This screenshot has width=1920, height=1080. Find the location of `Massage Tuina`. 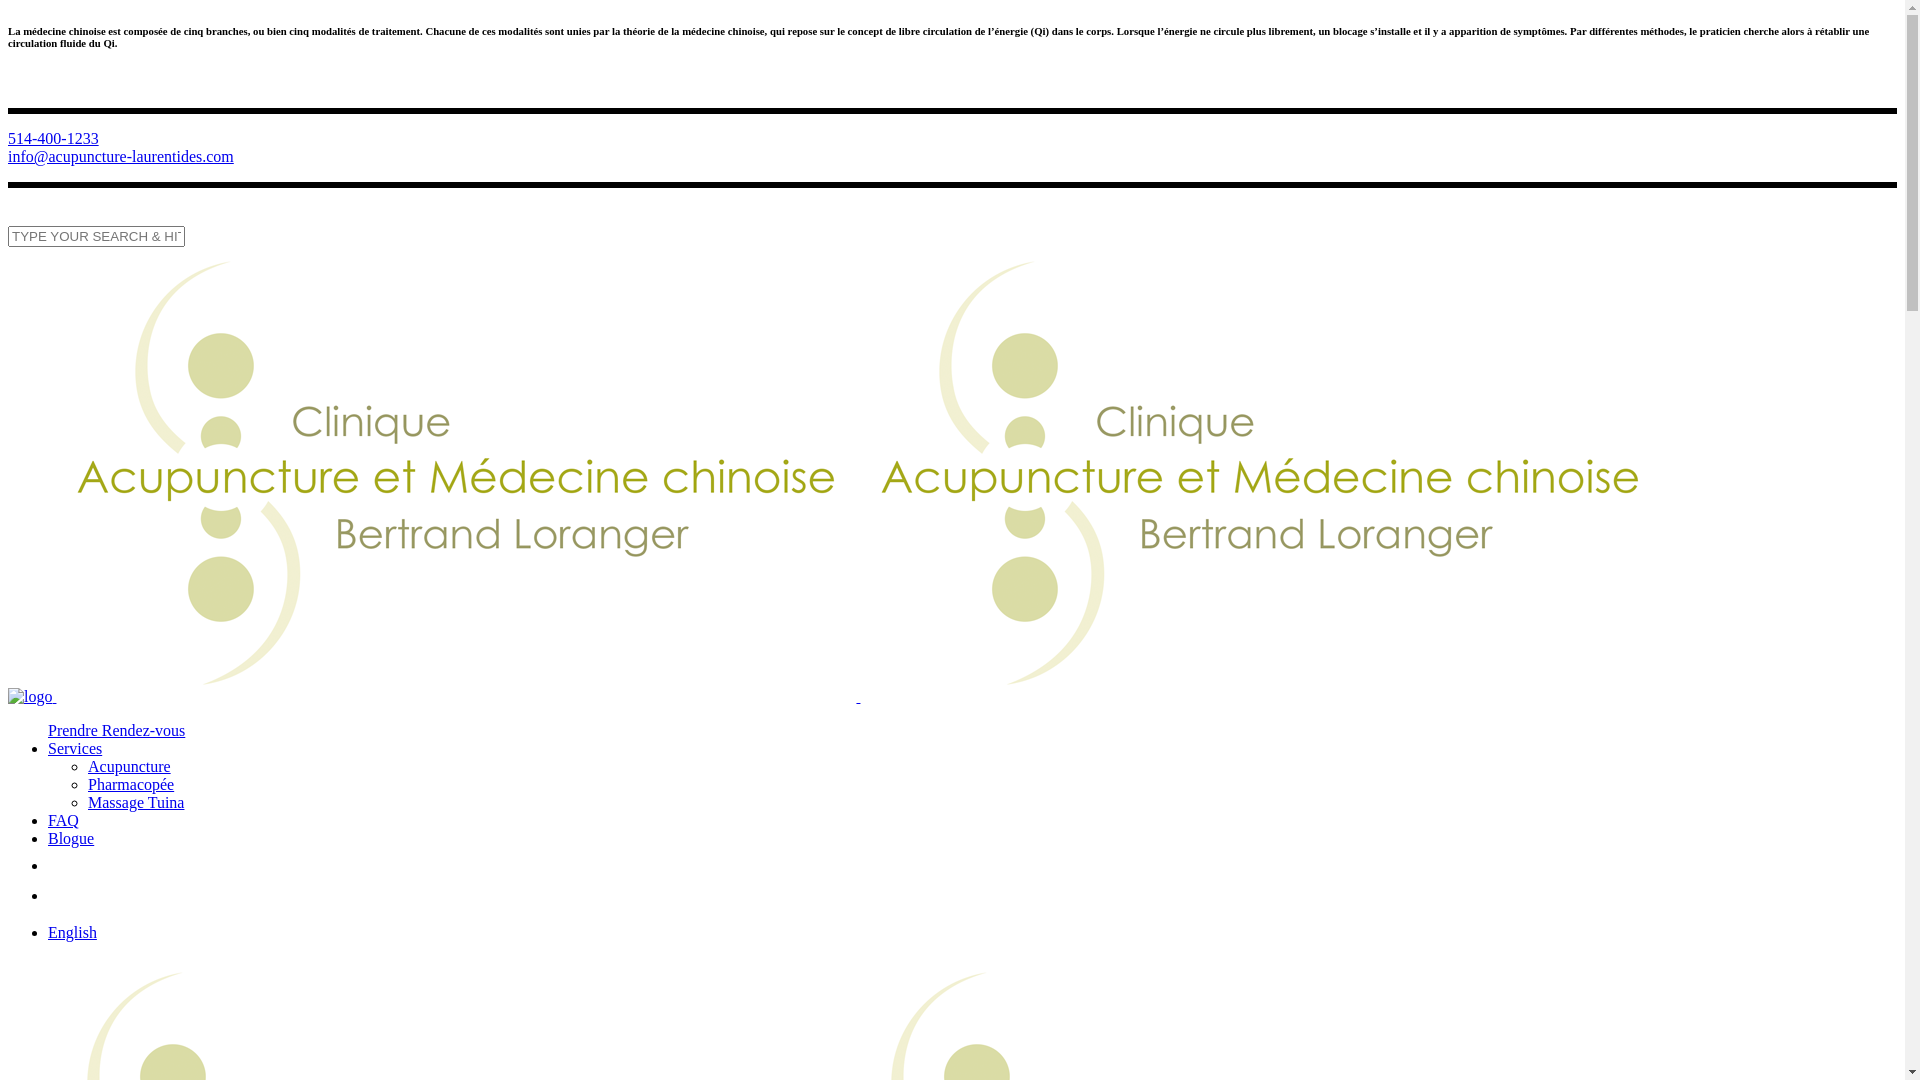

Massage Tuina is located at coordinates (136, 802).